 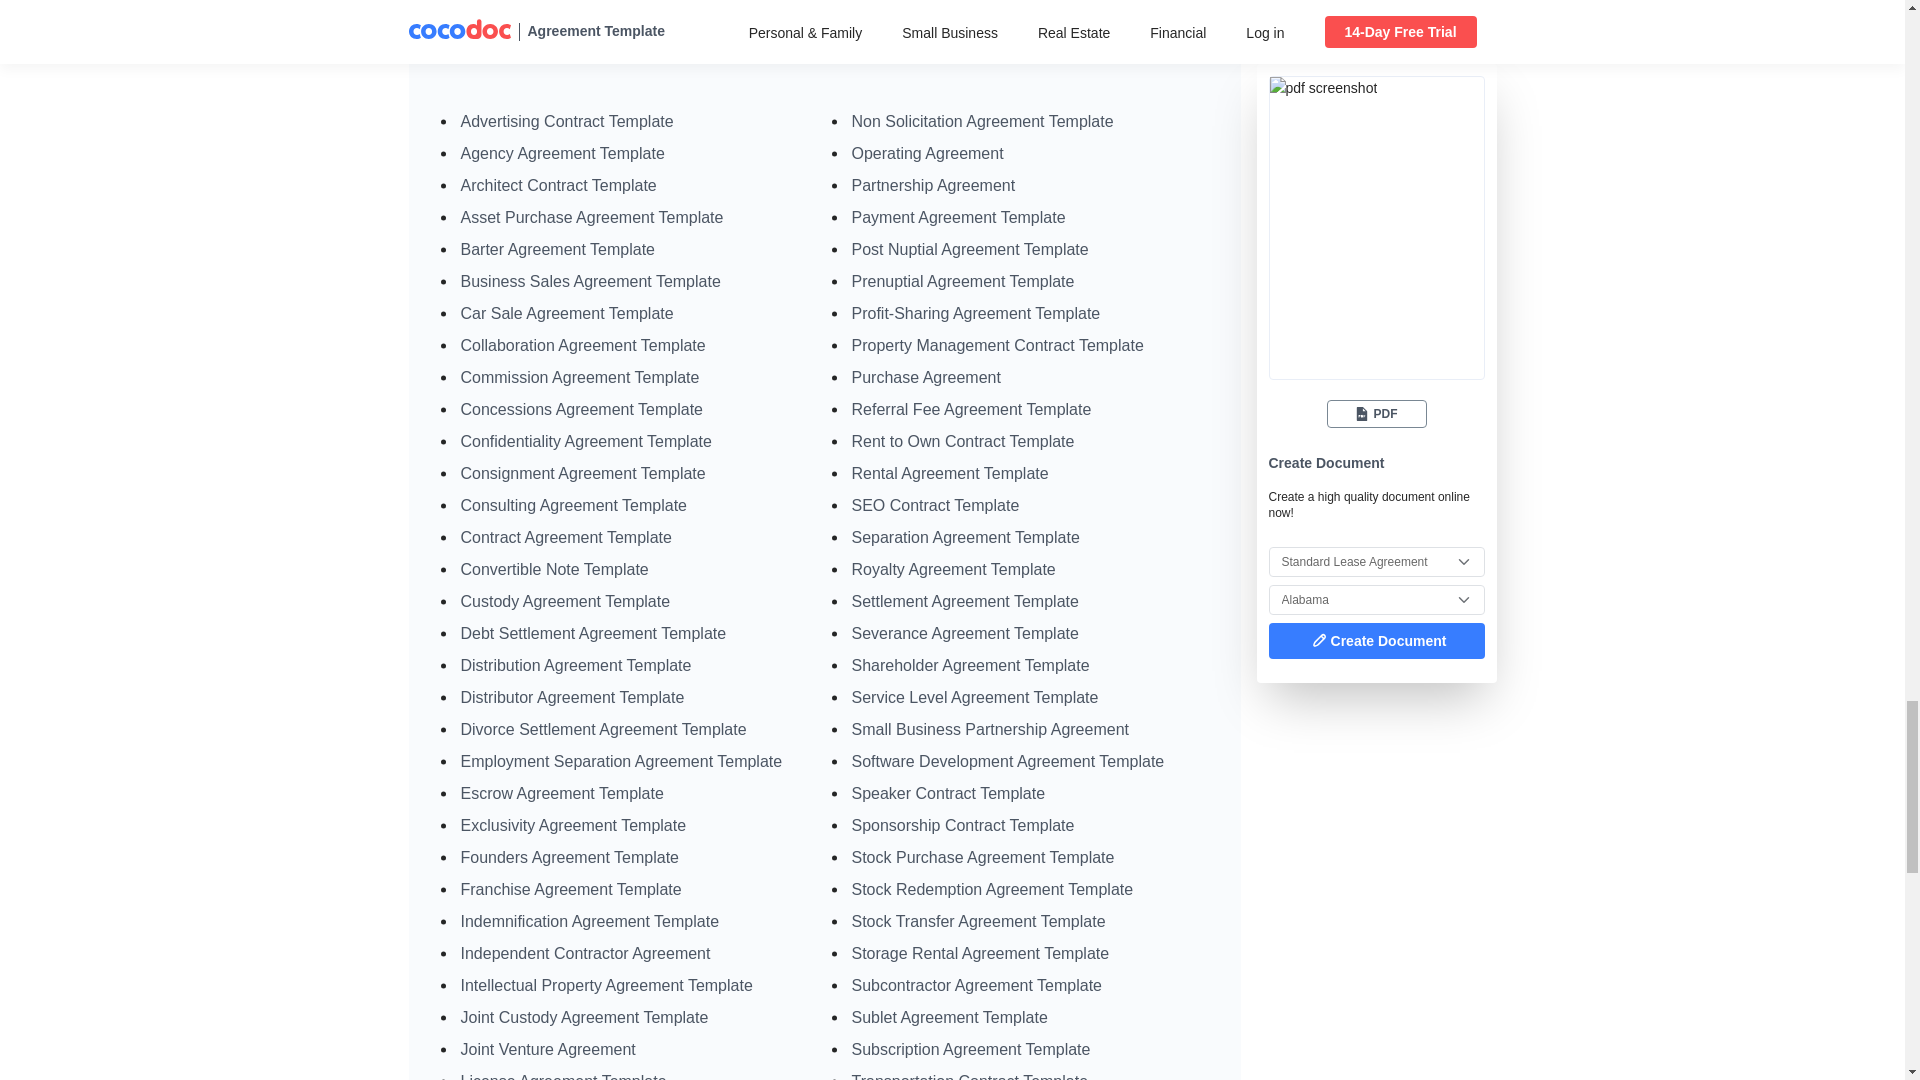 I want to click on Consignment Agreement Template, so click(x=582, y=473).